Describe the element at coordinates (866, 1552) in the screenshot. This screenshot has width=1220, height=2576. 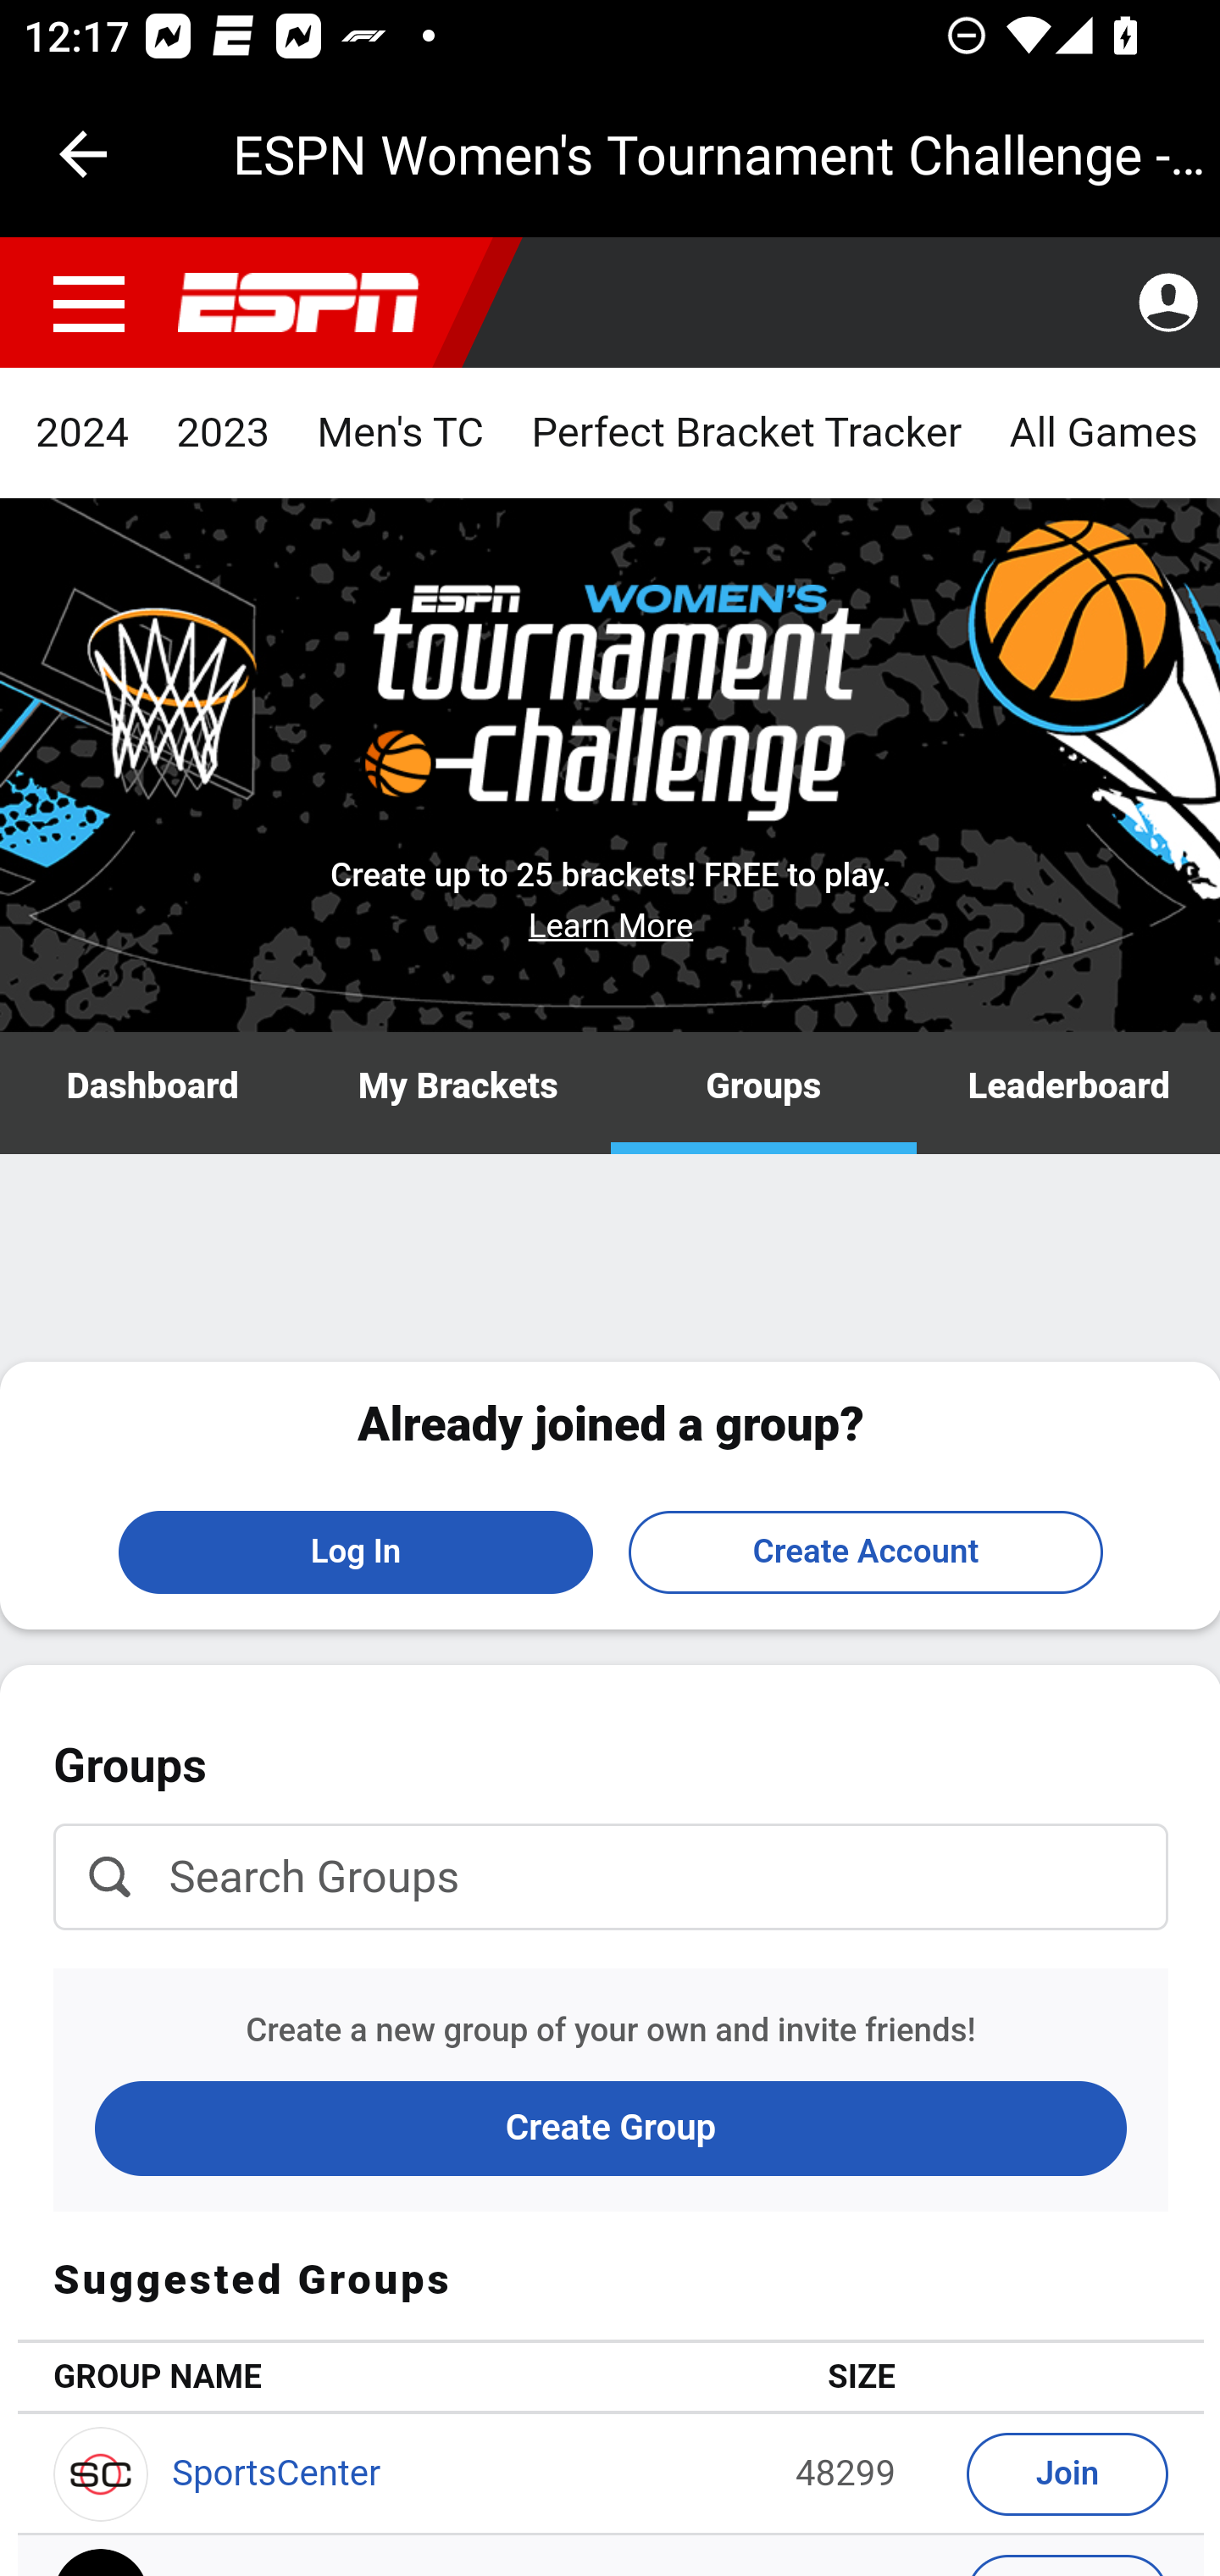
I see `Create Account` at that location.